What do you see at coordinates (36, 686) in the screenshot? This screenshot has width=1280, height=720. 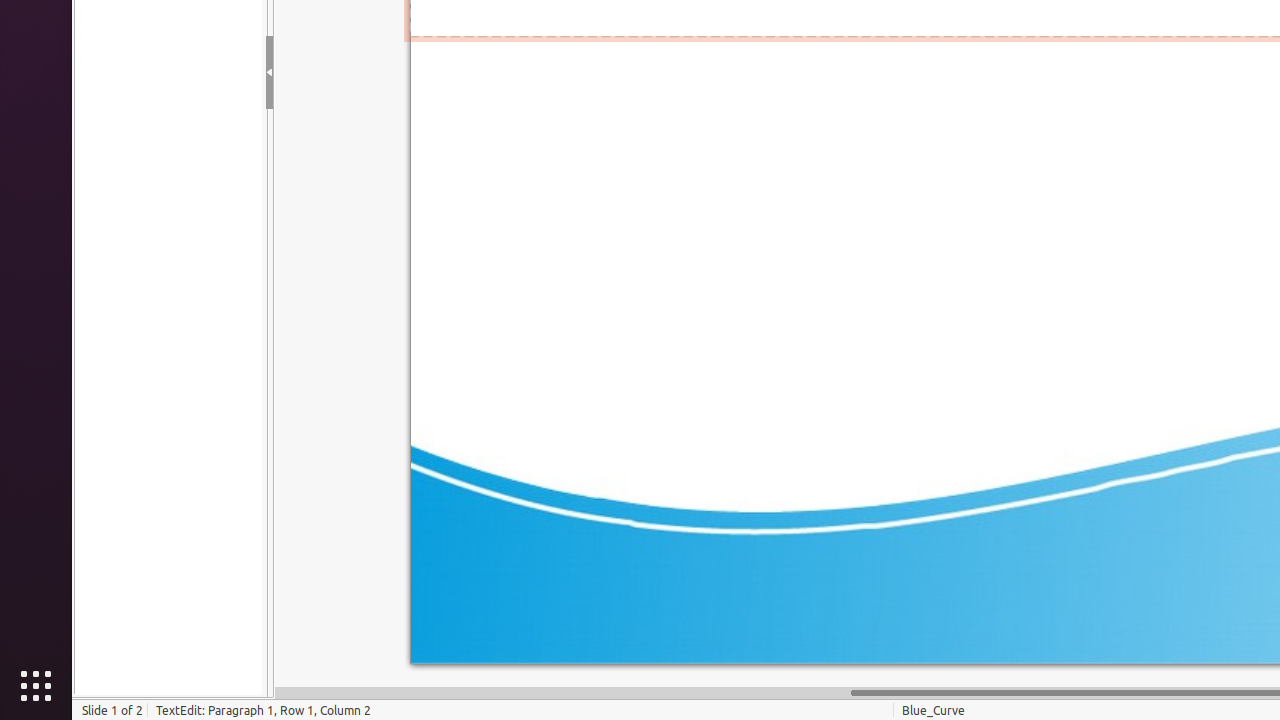 I see `Show Applications` at bounding box center [36, 686].